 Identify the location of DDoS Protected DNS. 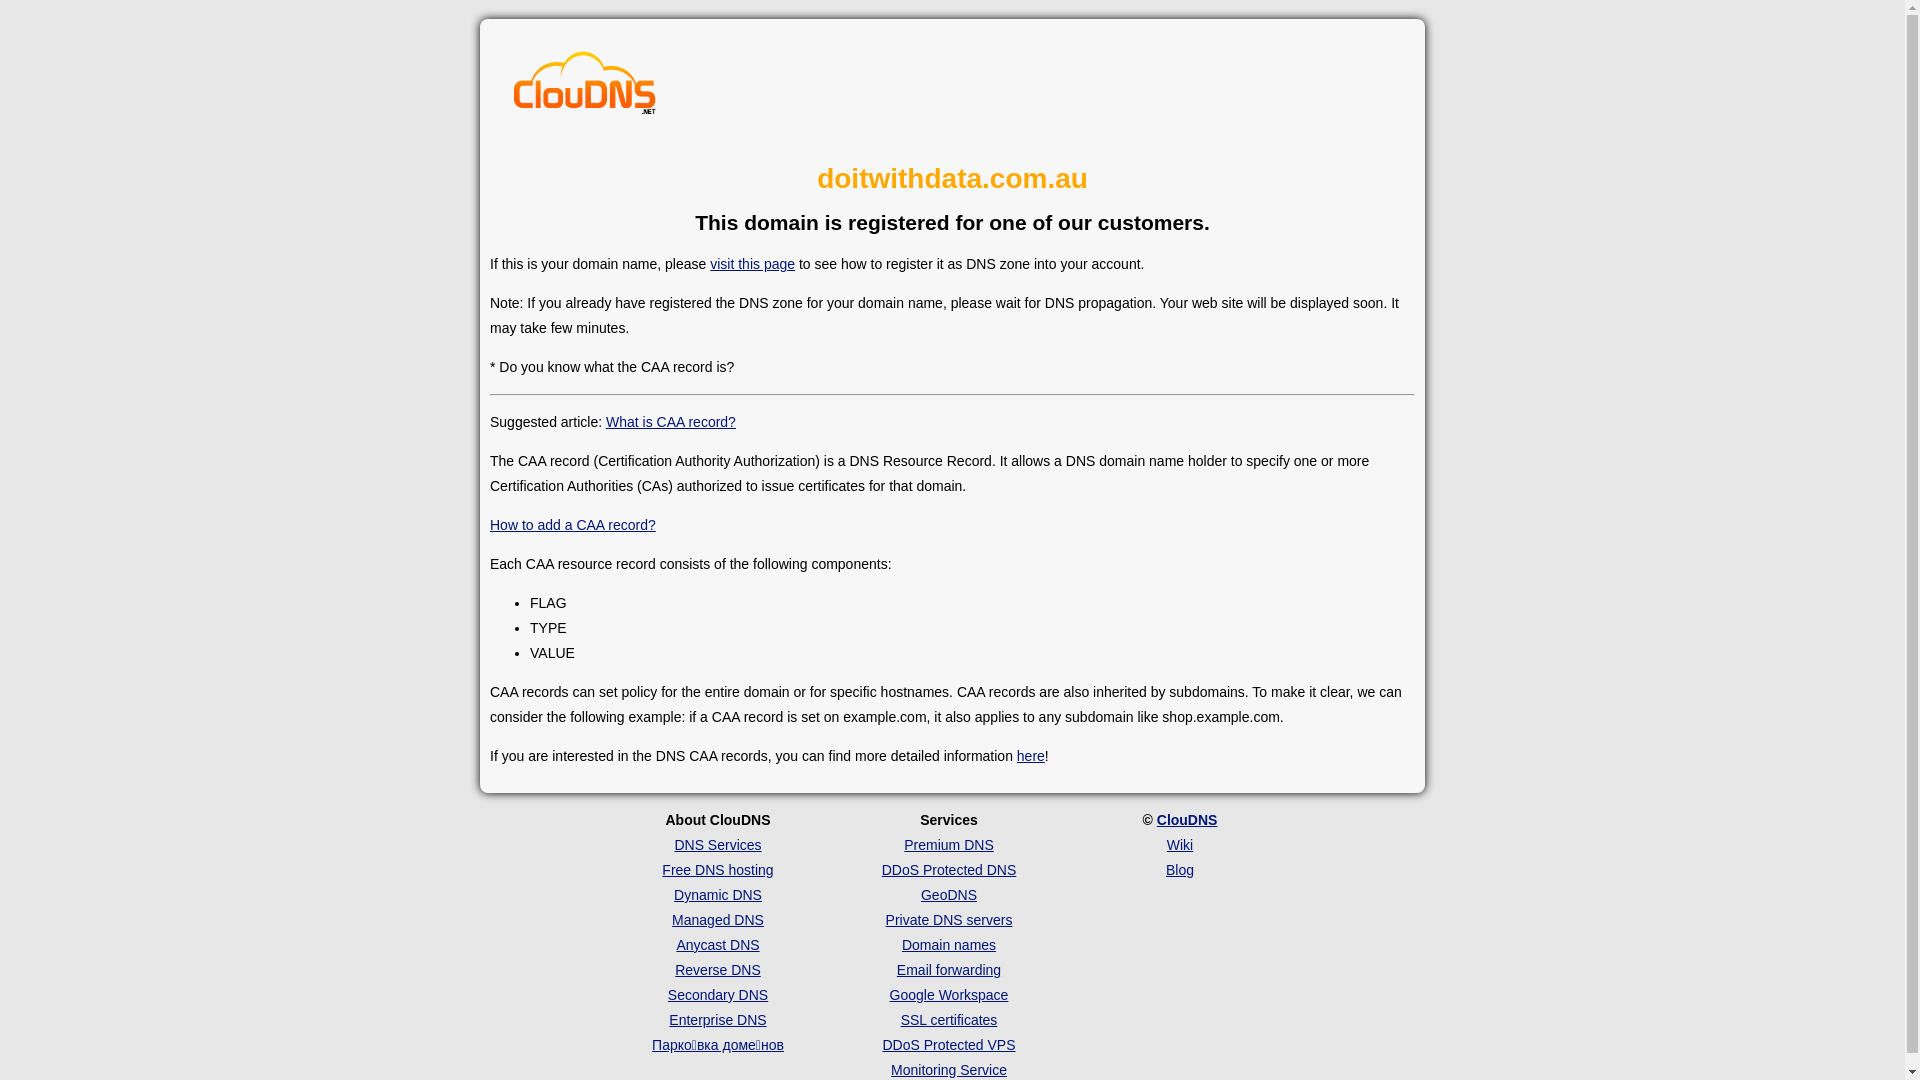
(950, 870).